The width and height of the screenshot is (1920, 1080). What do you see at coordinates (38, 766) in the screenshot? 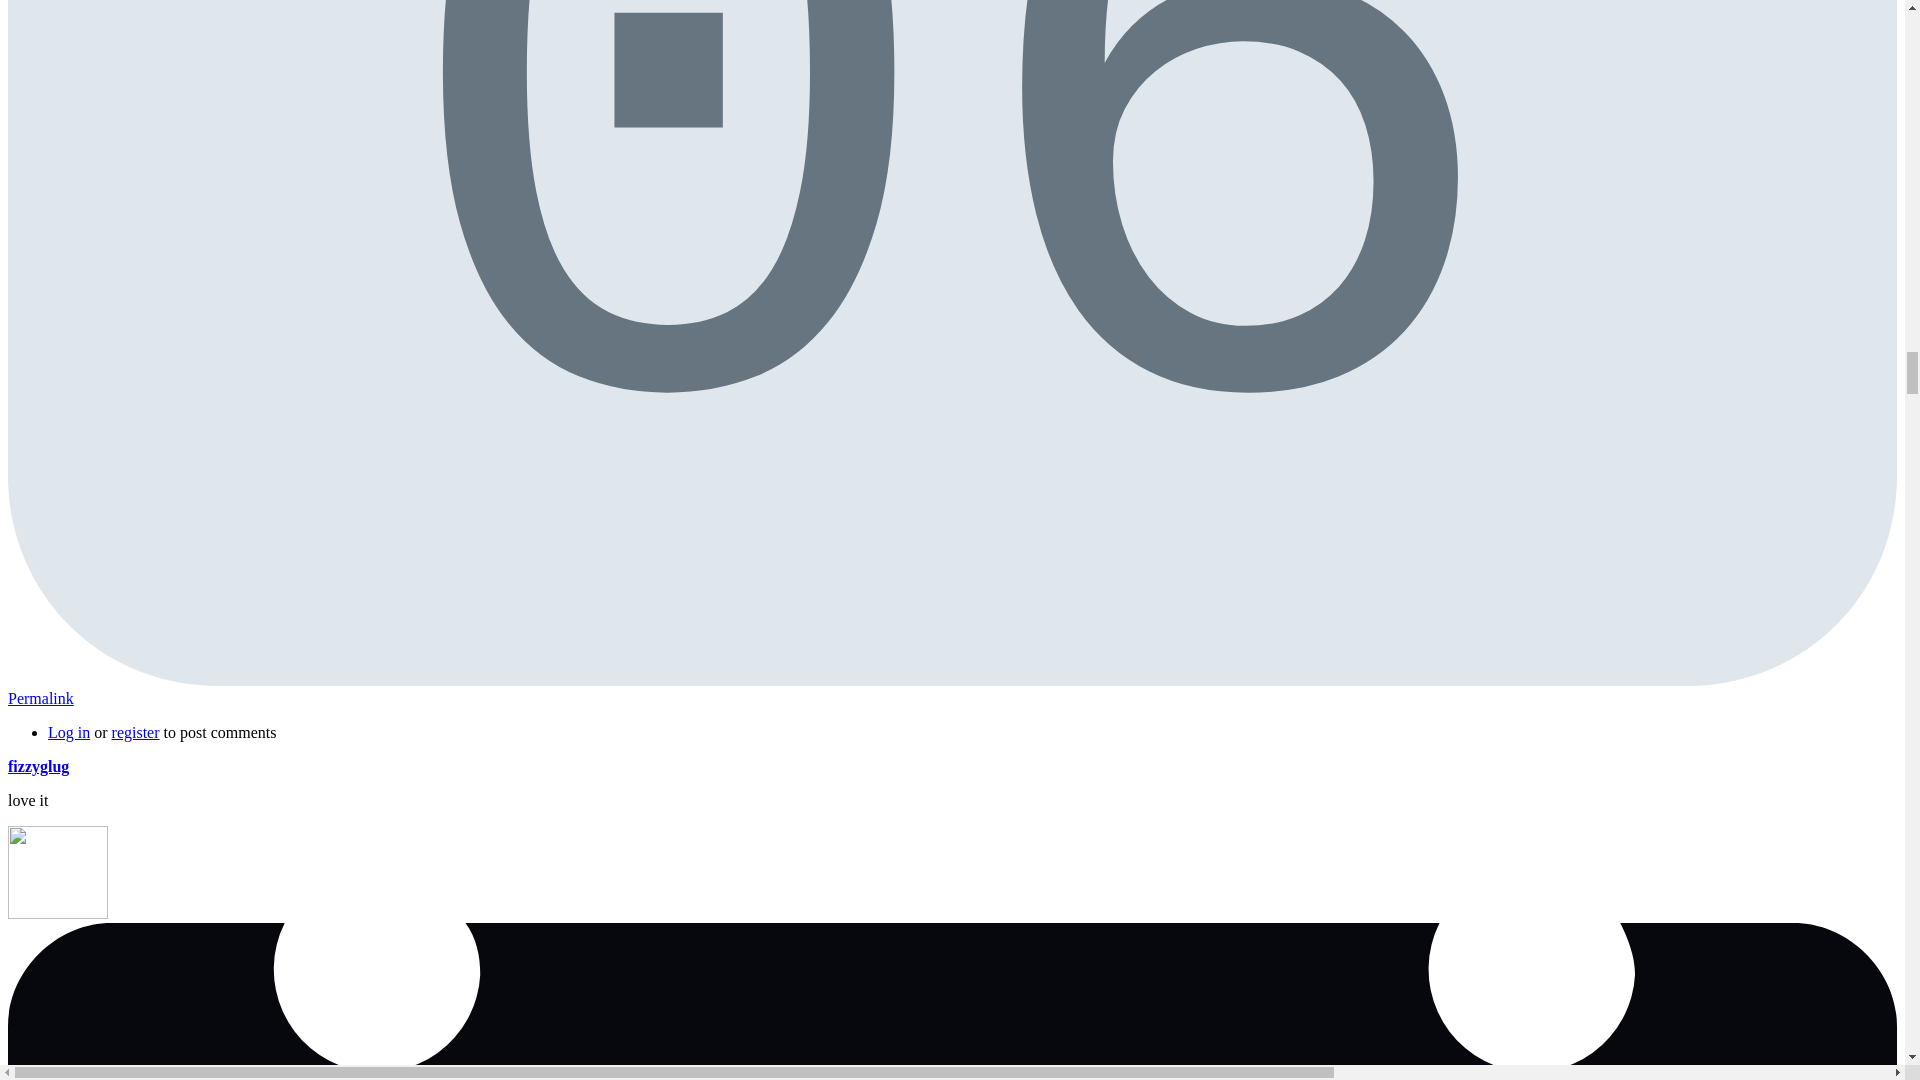
I see `fizzyglug` at bounding box center [38, 766].